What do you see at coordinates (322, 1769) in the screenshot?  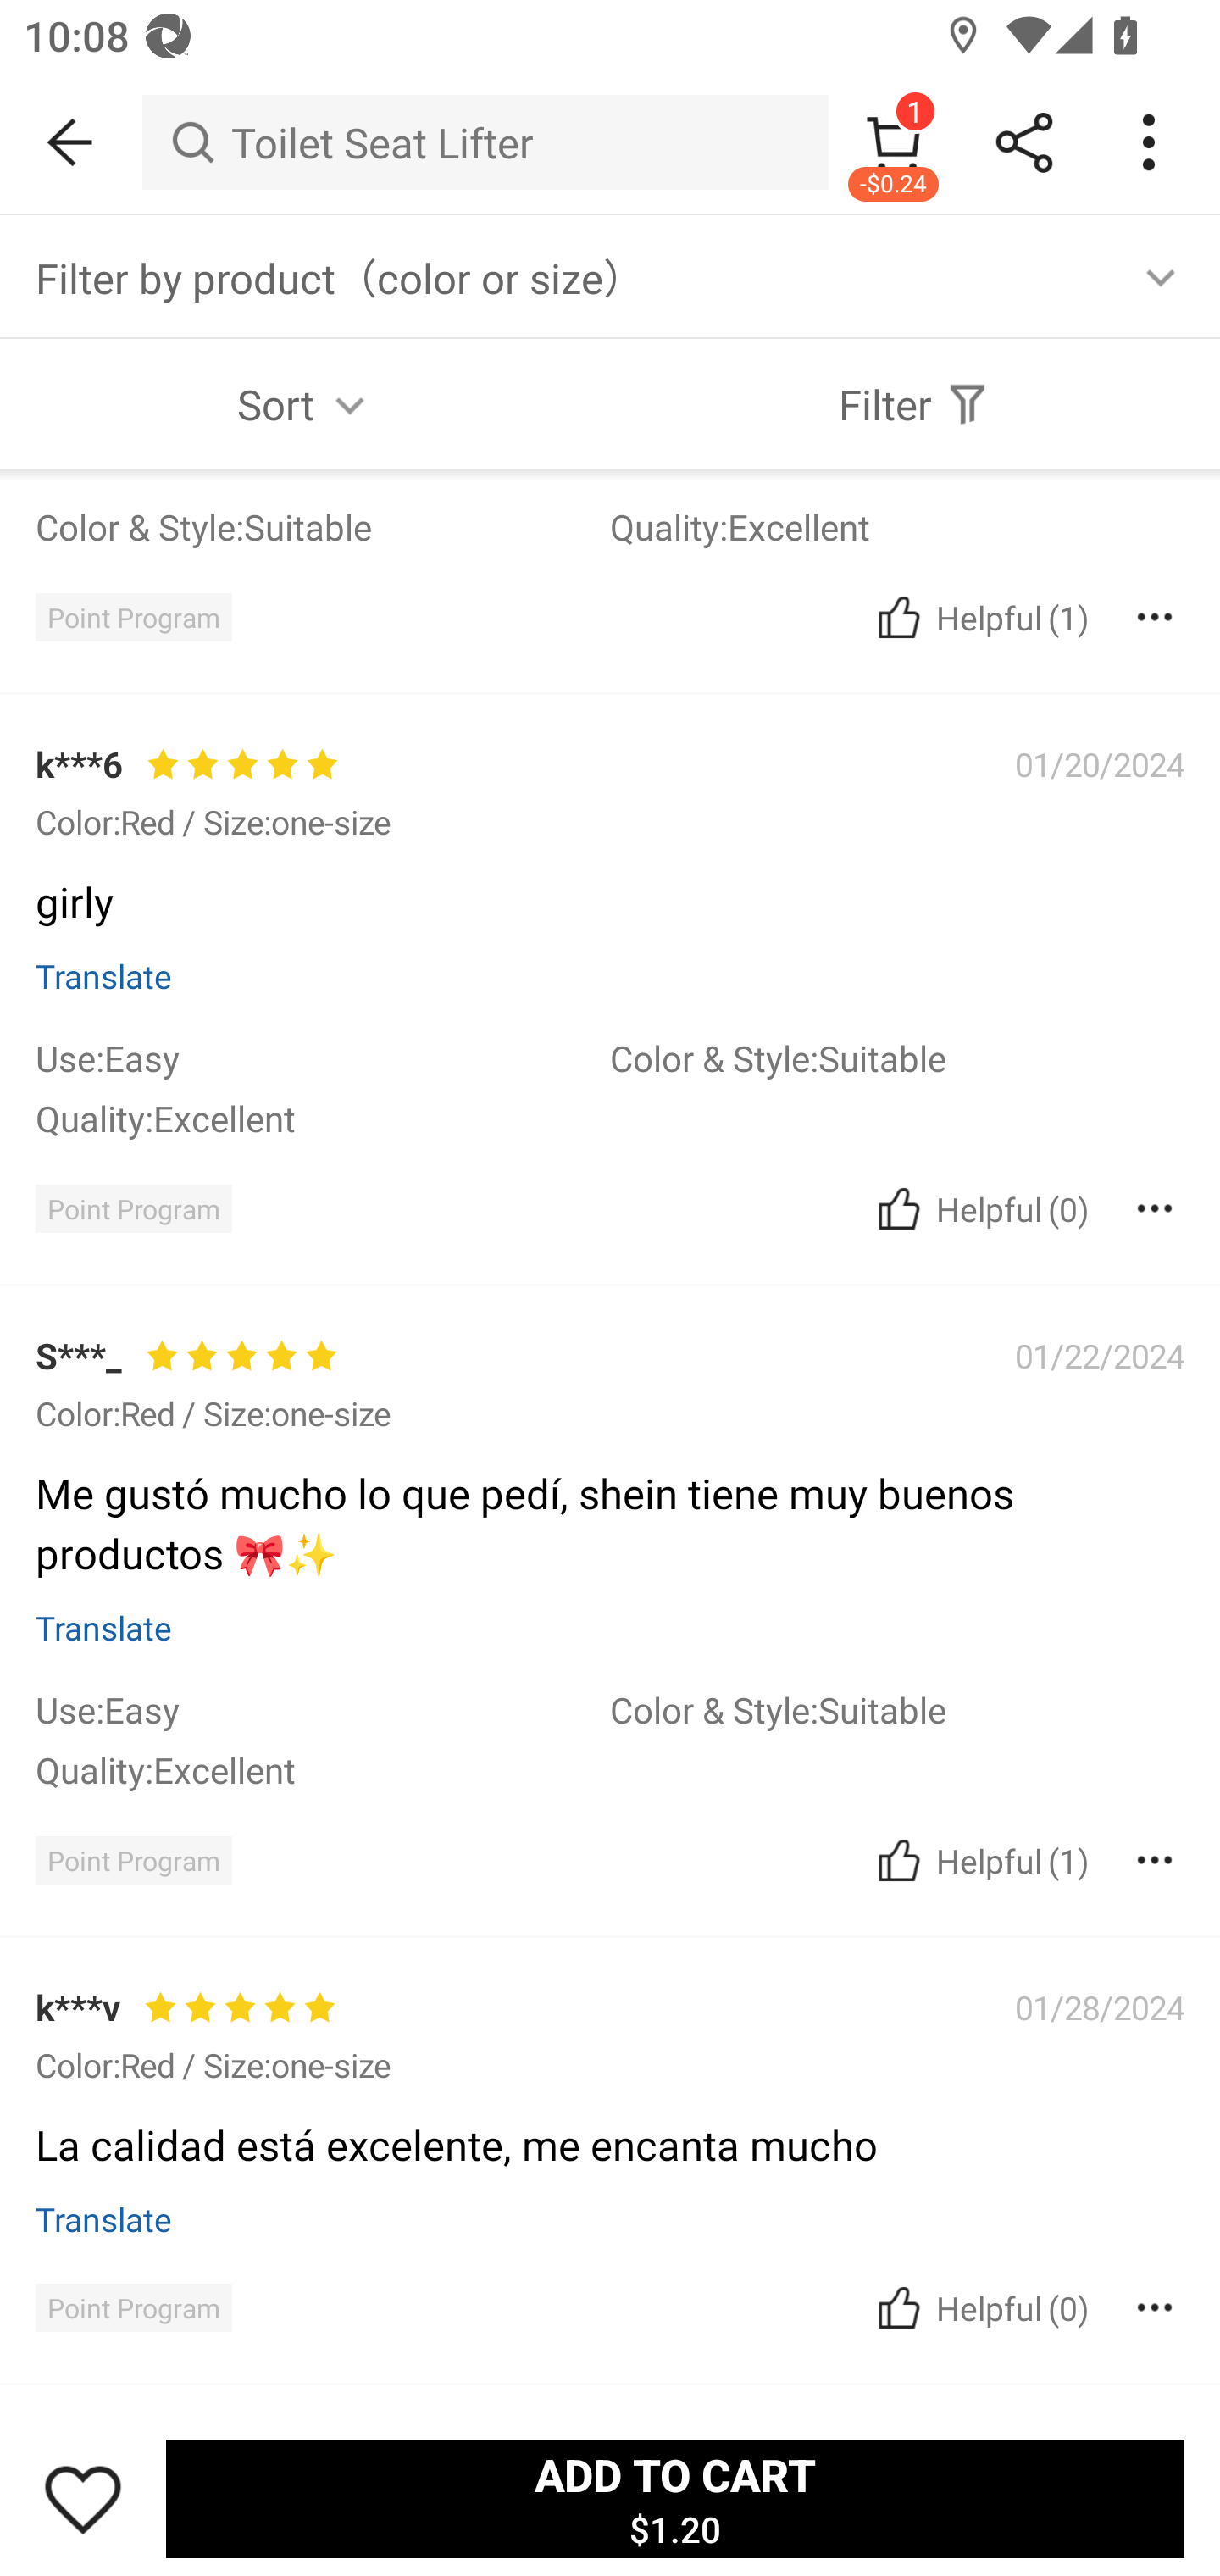 I see `Quality:Excellent` at bounding box center [322, 1769].